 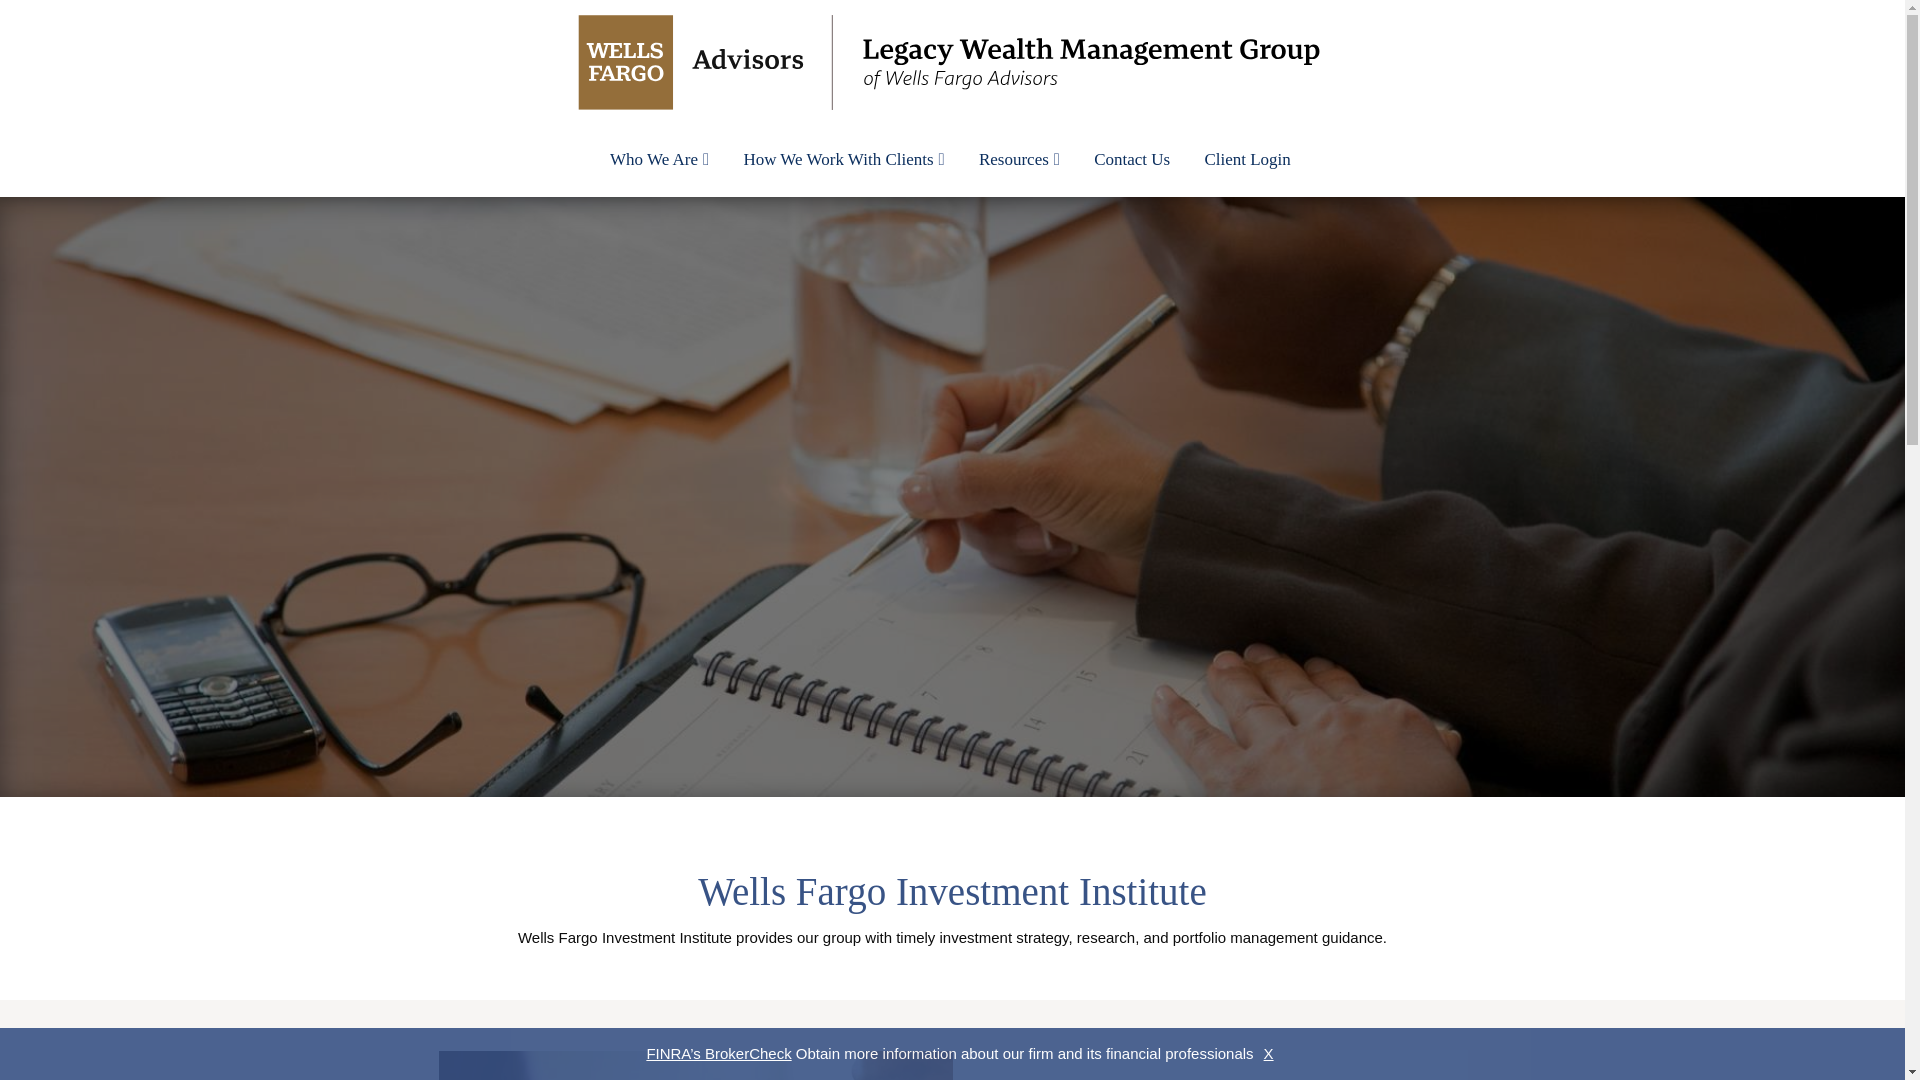 What do you see at coordinates (1132, 160) in the screenshot?
I see `Contact Us` at bounding box center [1132, 160].